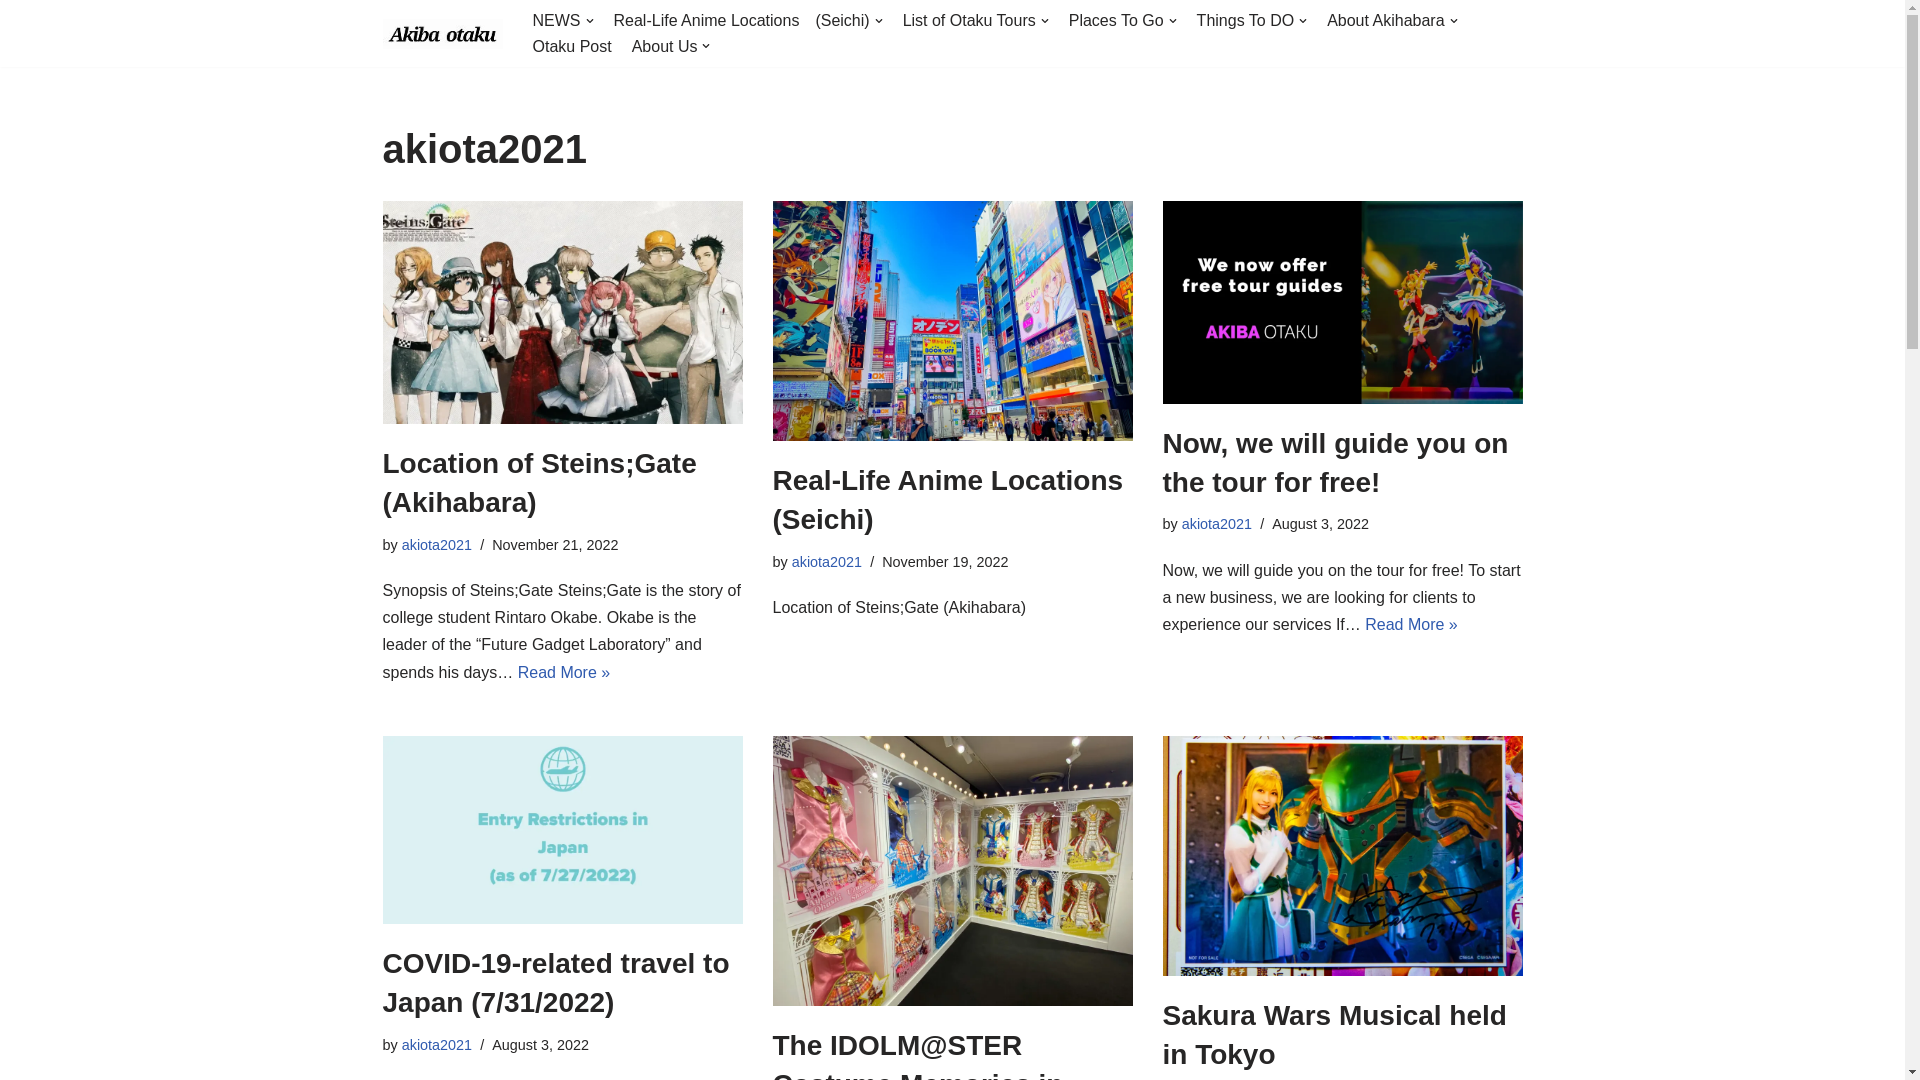  Describe the element at coordinates (1392, 20) in the screenshot. I see `About Akihabara` at that location.